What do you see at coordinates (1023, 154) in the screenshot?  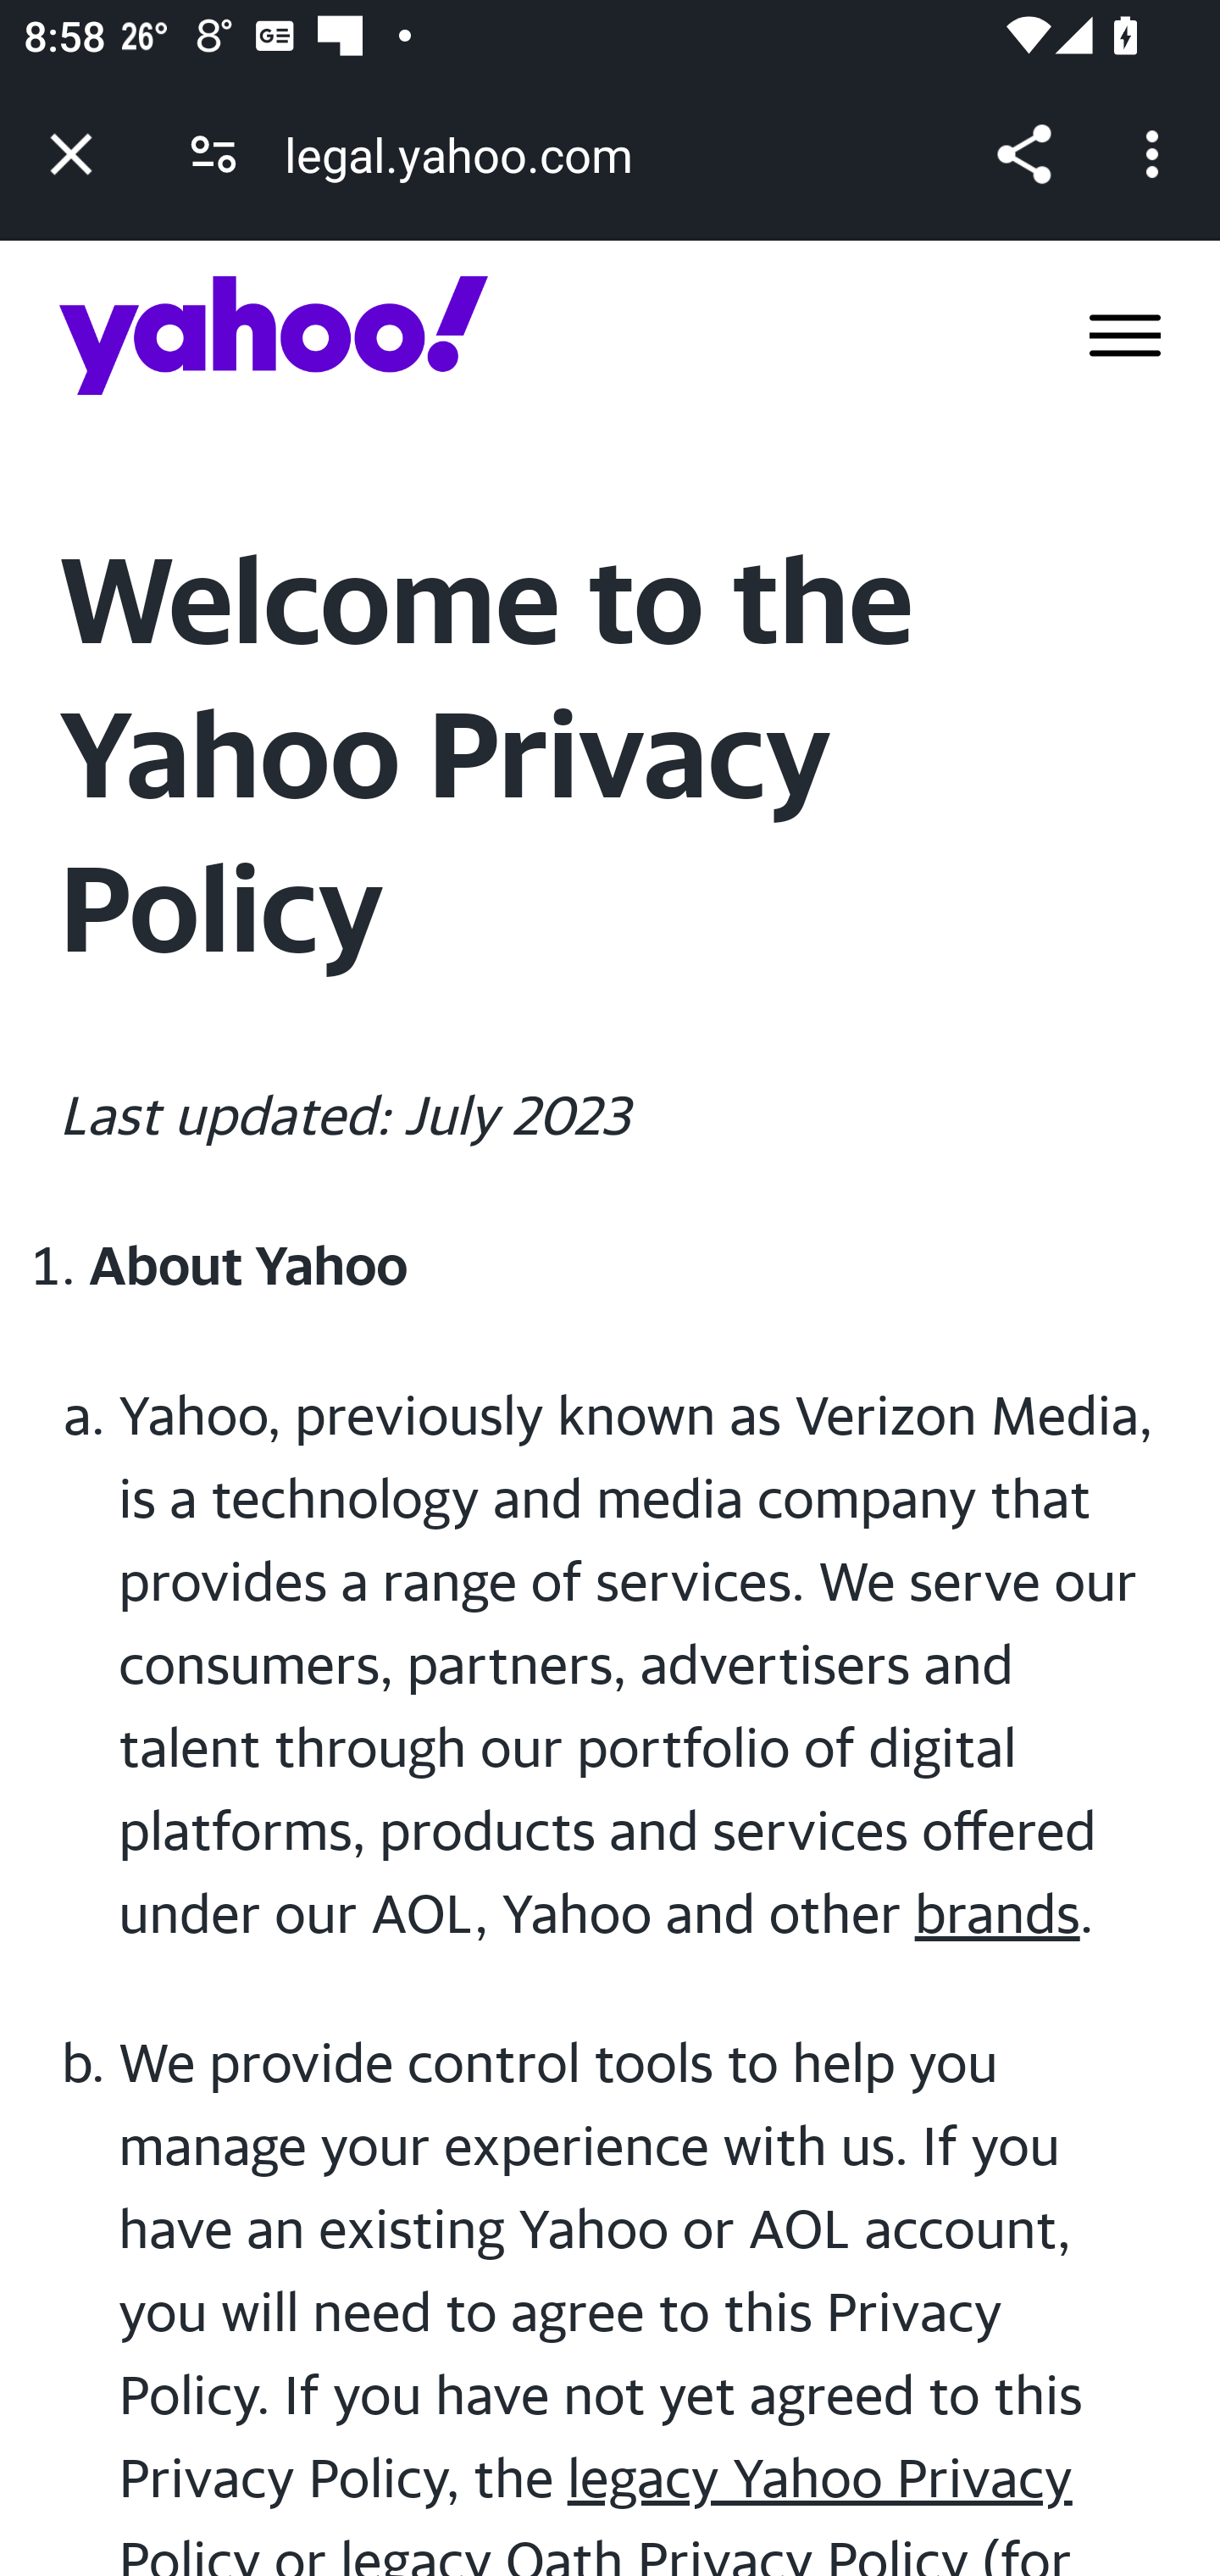 I see `Share` at bounding box center [1023, 154].